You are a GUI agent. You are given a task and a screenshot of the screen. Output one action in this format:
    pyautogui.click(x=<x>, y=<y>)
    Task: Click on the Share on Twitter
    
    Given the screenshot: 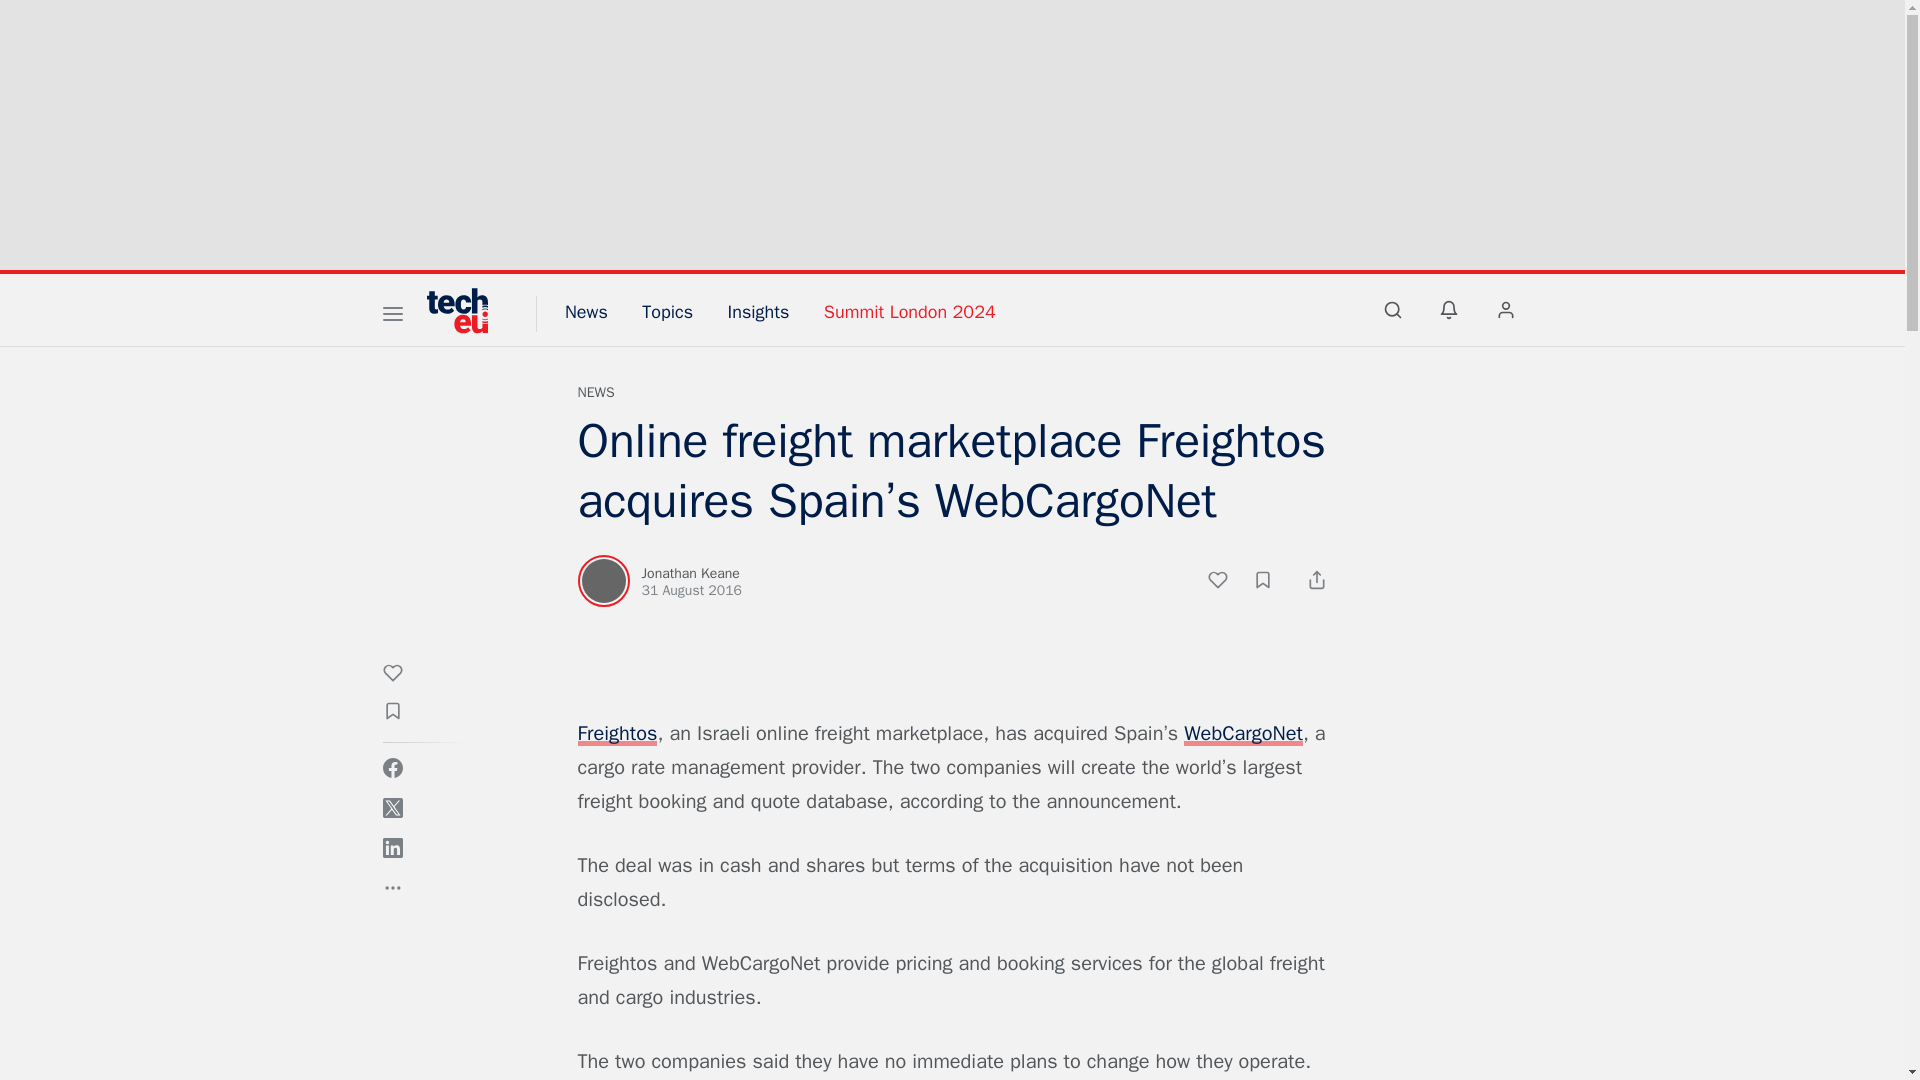 What is the action you would take?
    pyautogui.click(x=392, y=808)
    